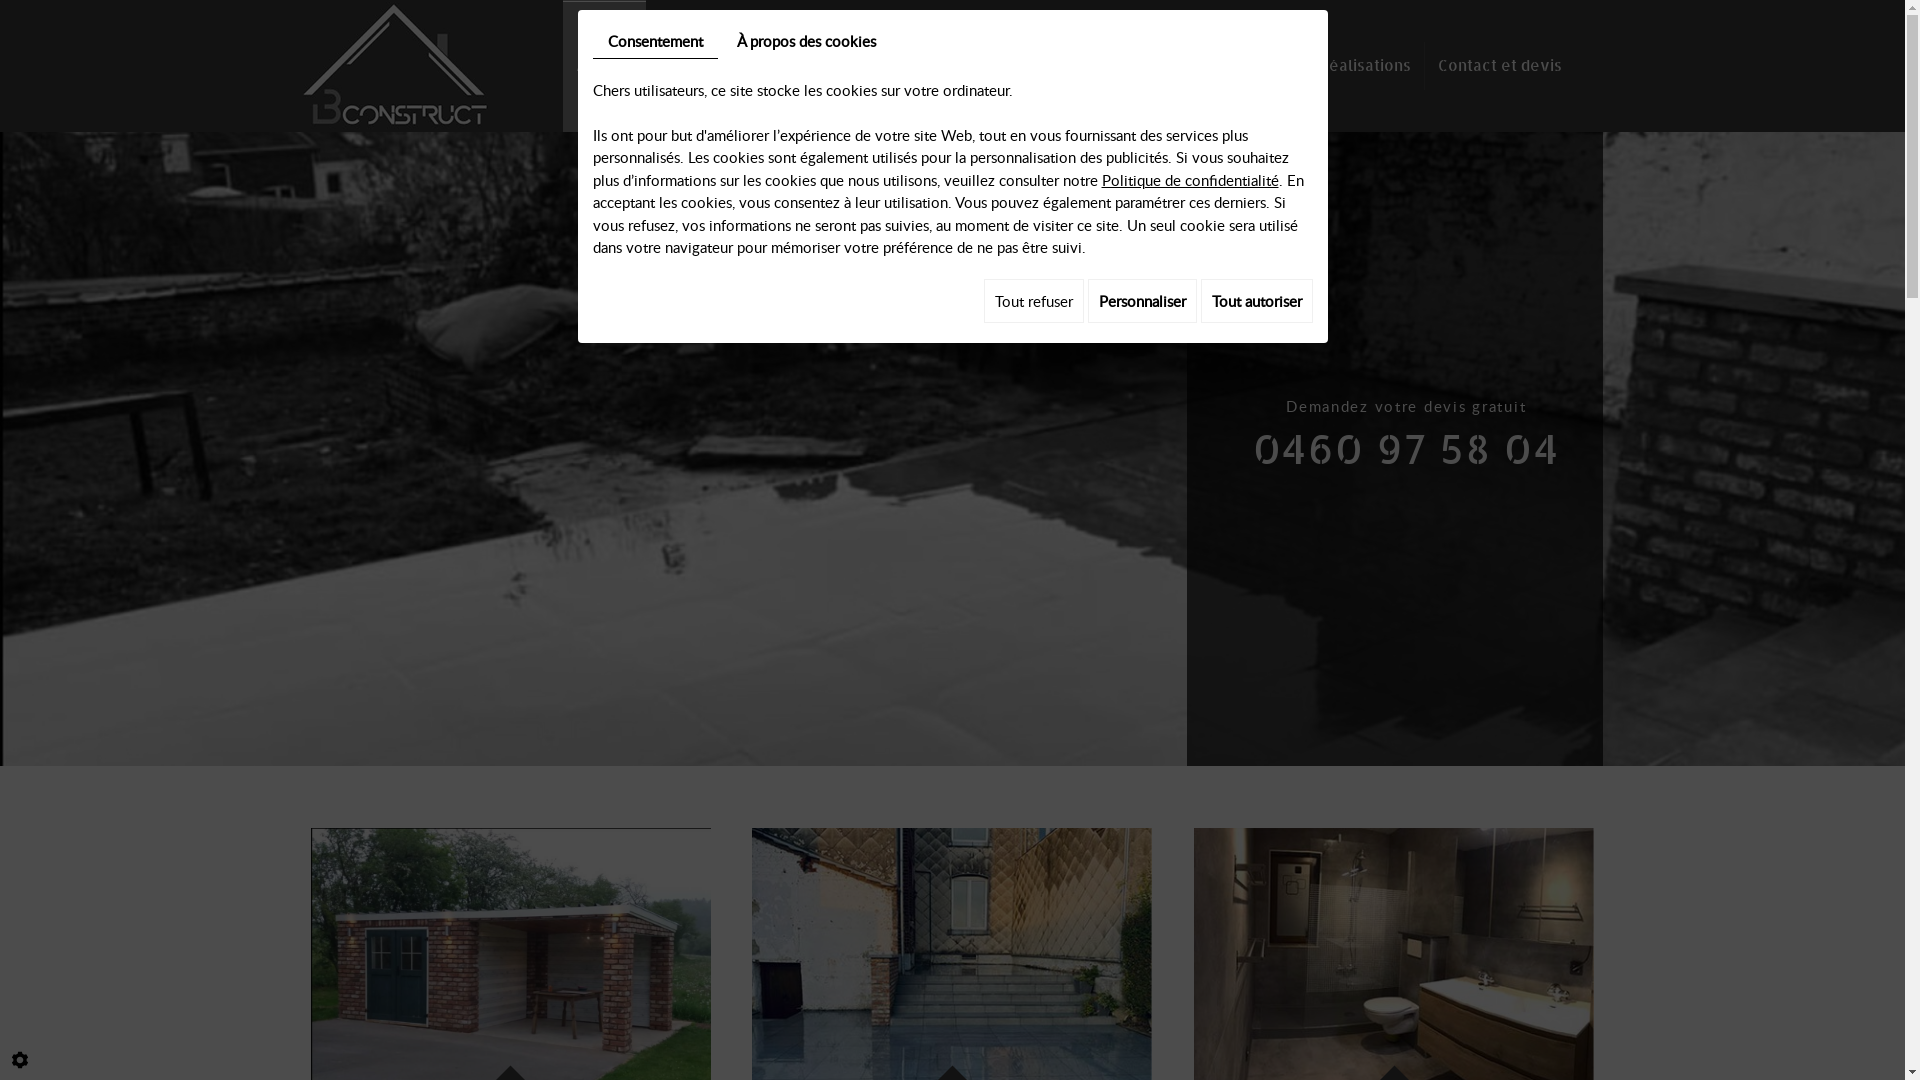  Describe the element at coordinates (604, 66) in the screenshot. I see `Accueil` at that location.